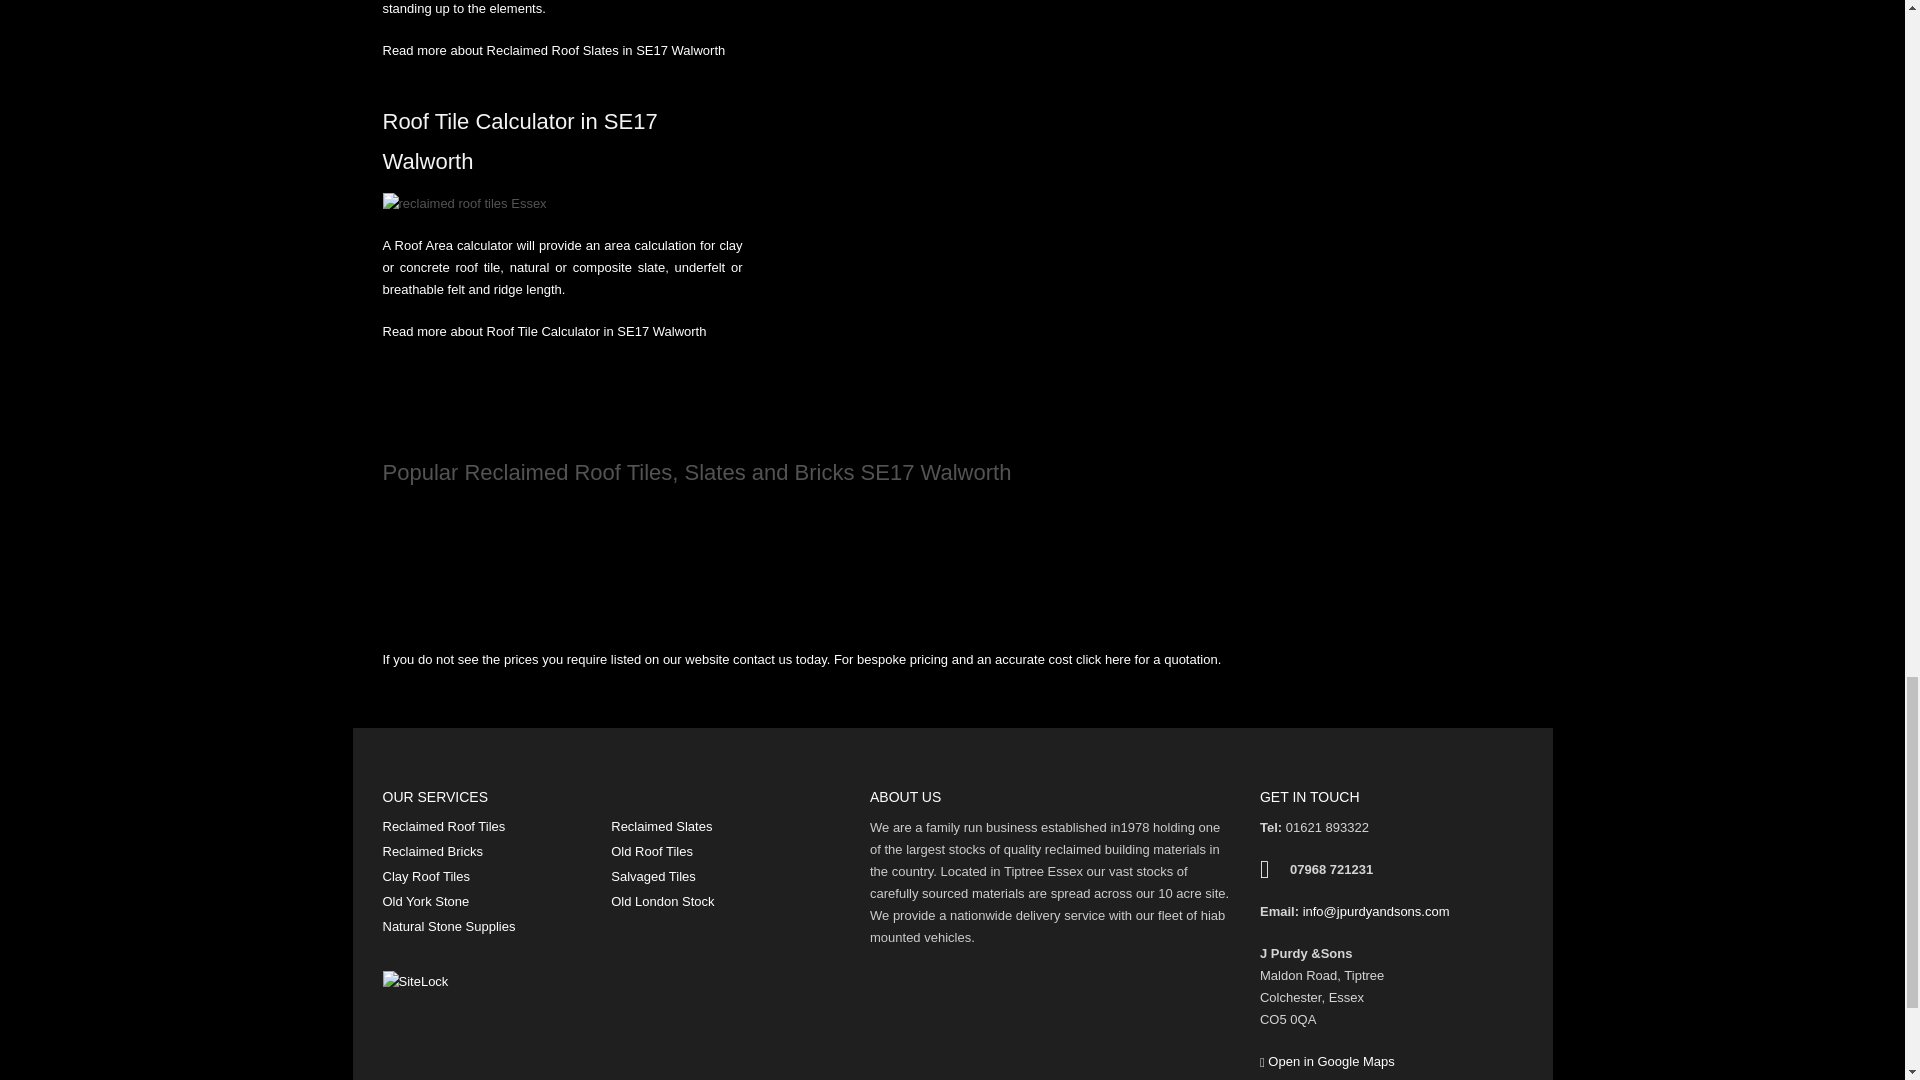  What do you see at coordinates (544, 332) in the screenshot?
I see `Read more about Roof Tile Calculator in SE17 Walworth` at bounding box center [544, 332].